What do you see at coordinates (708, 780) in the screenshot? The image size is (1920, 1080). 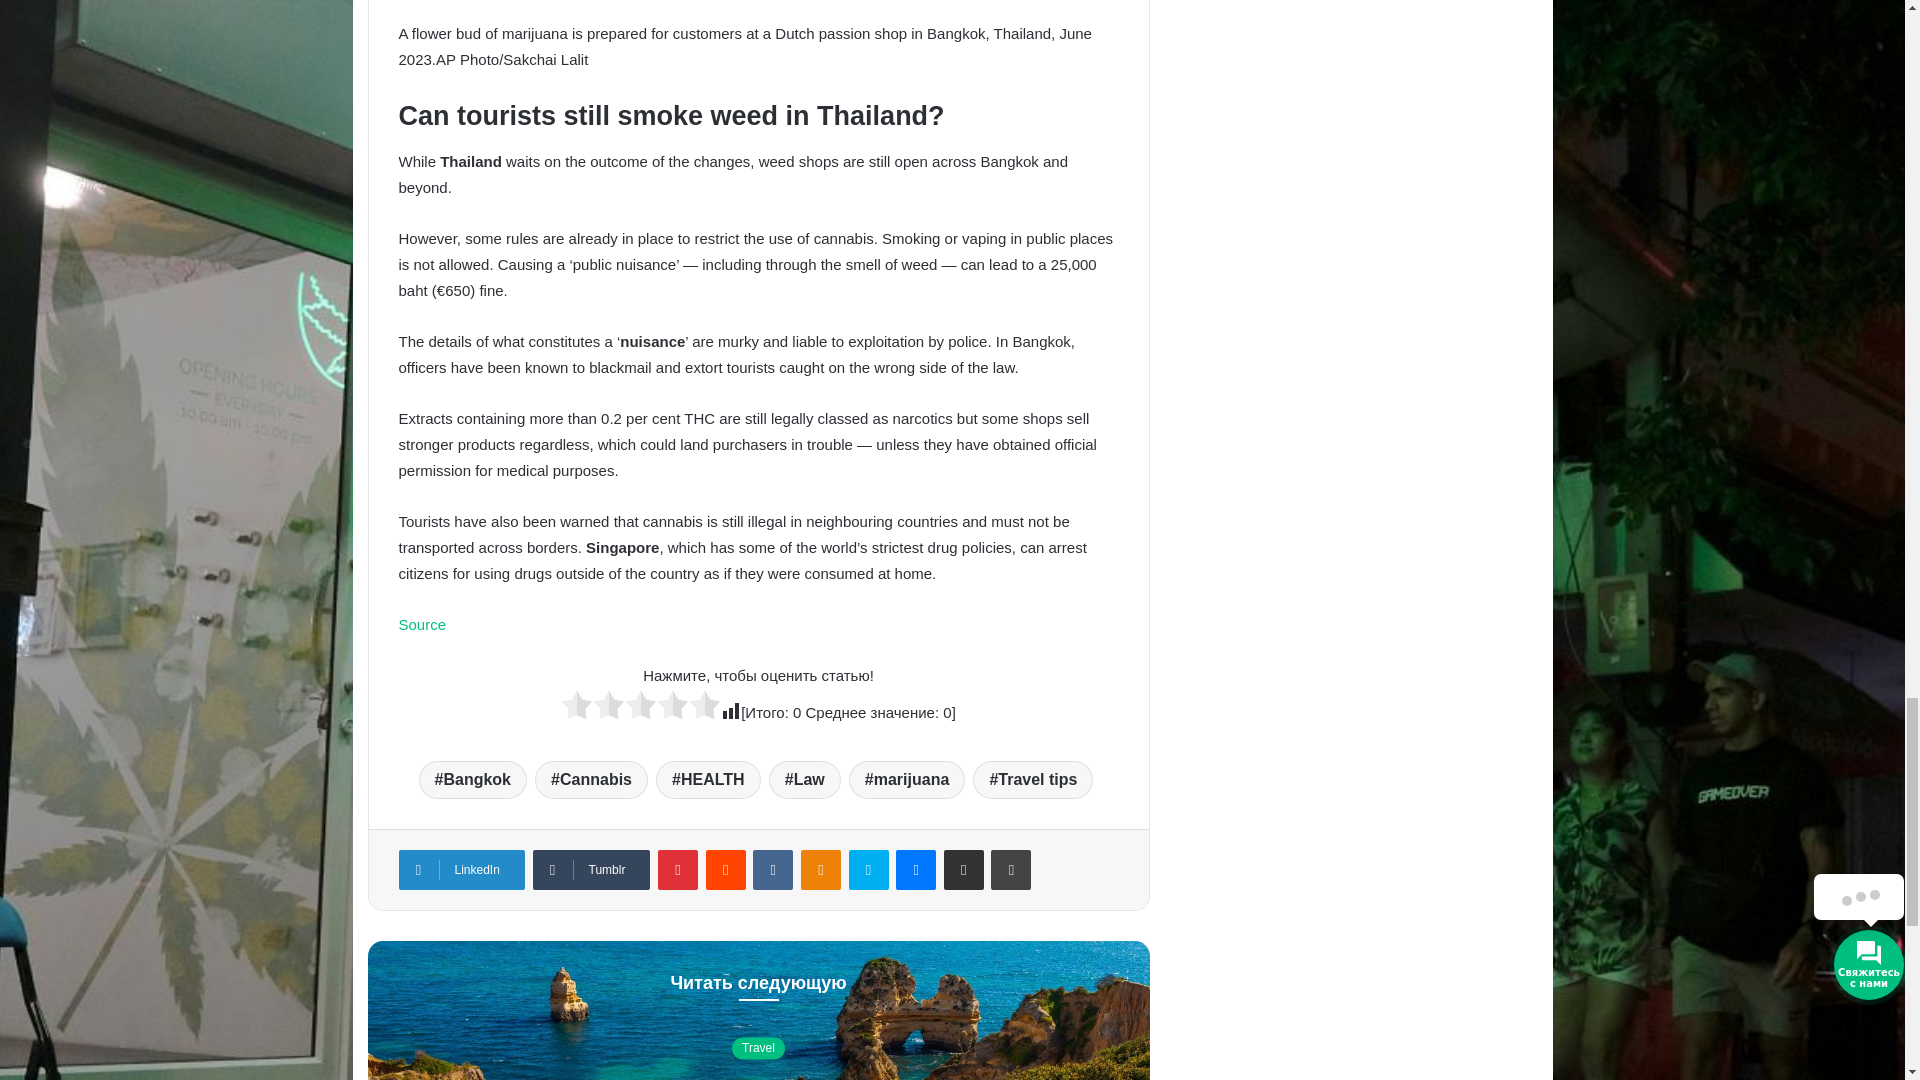 I see `HEALTH` at bounding box center [708, 780].